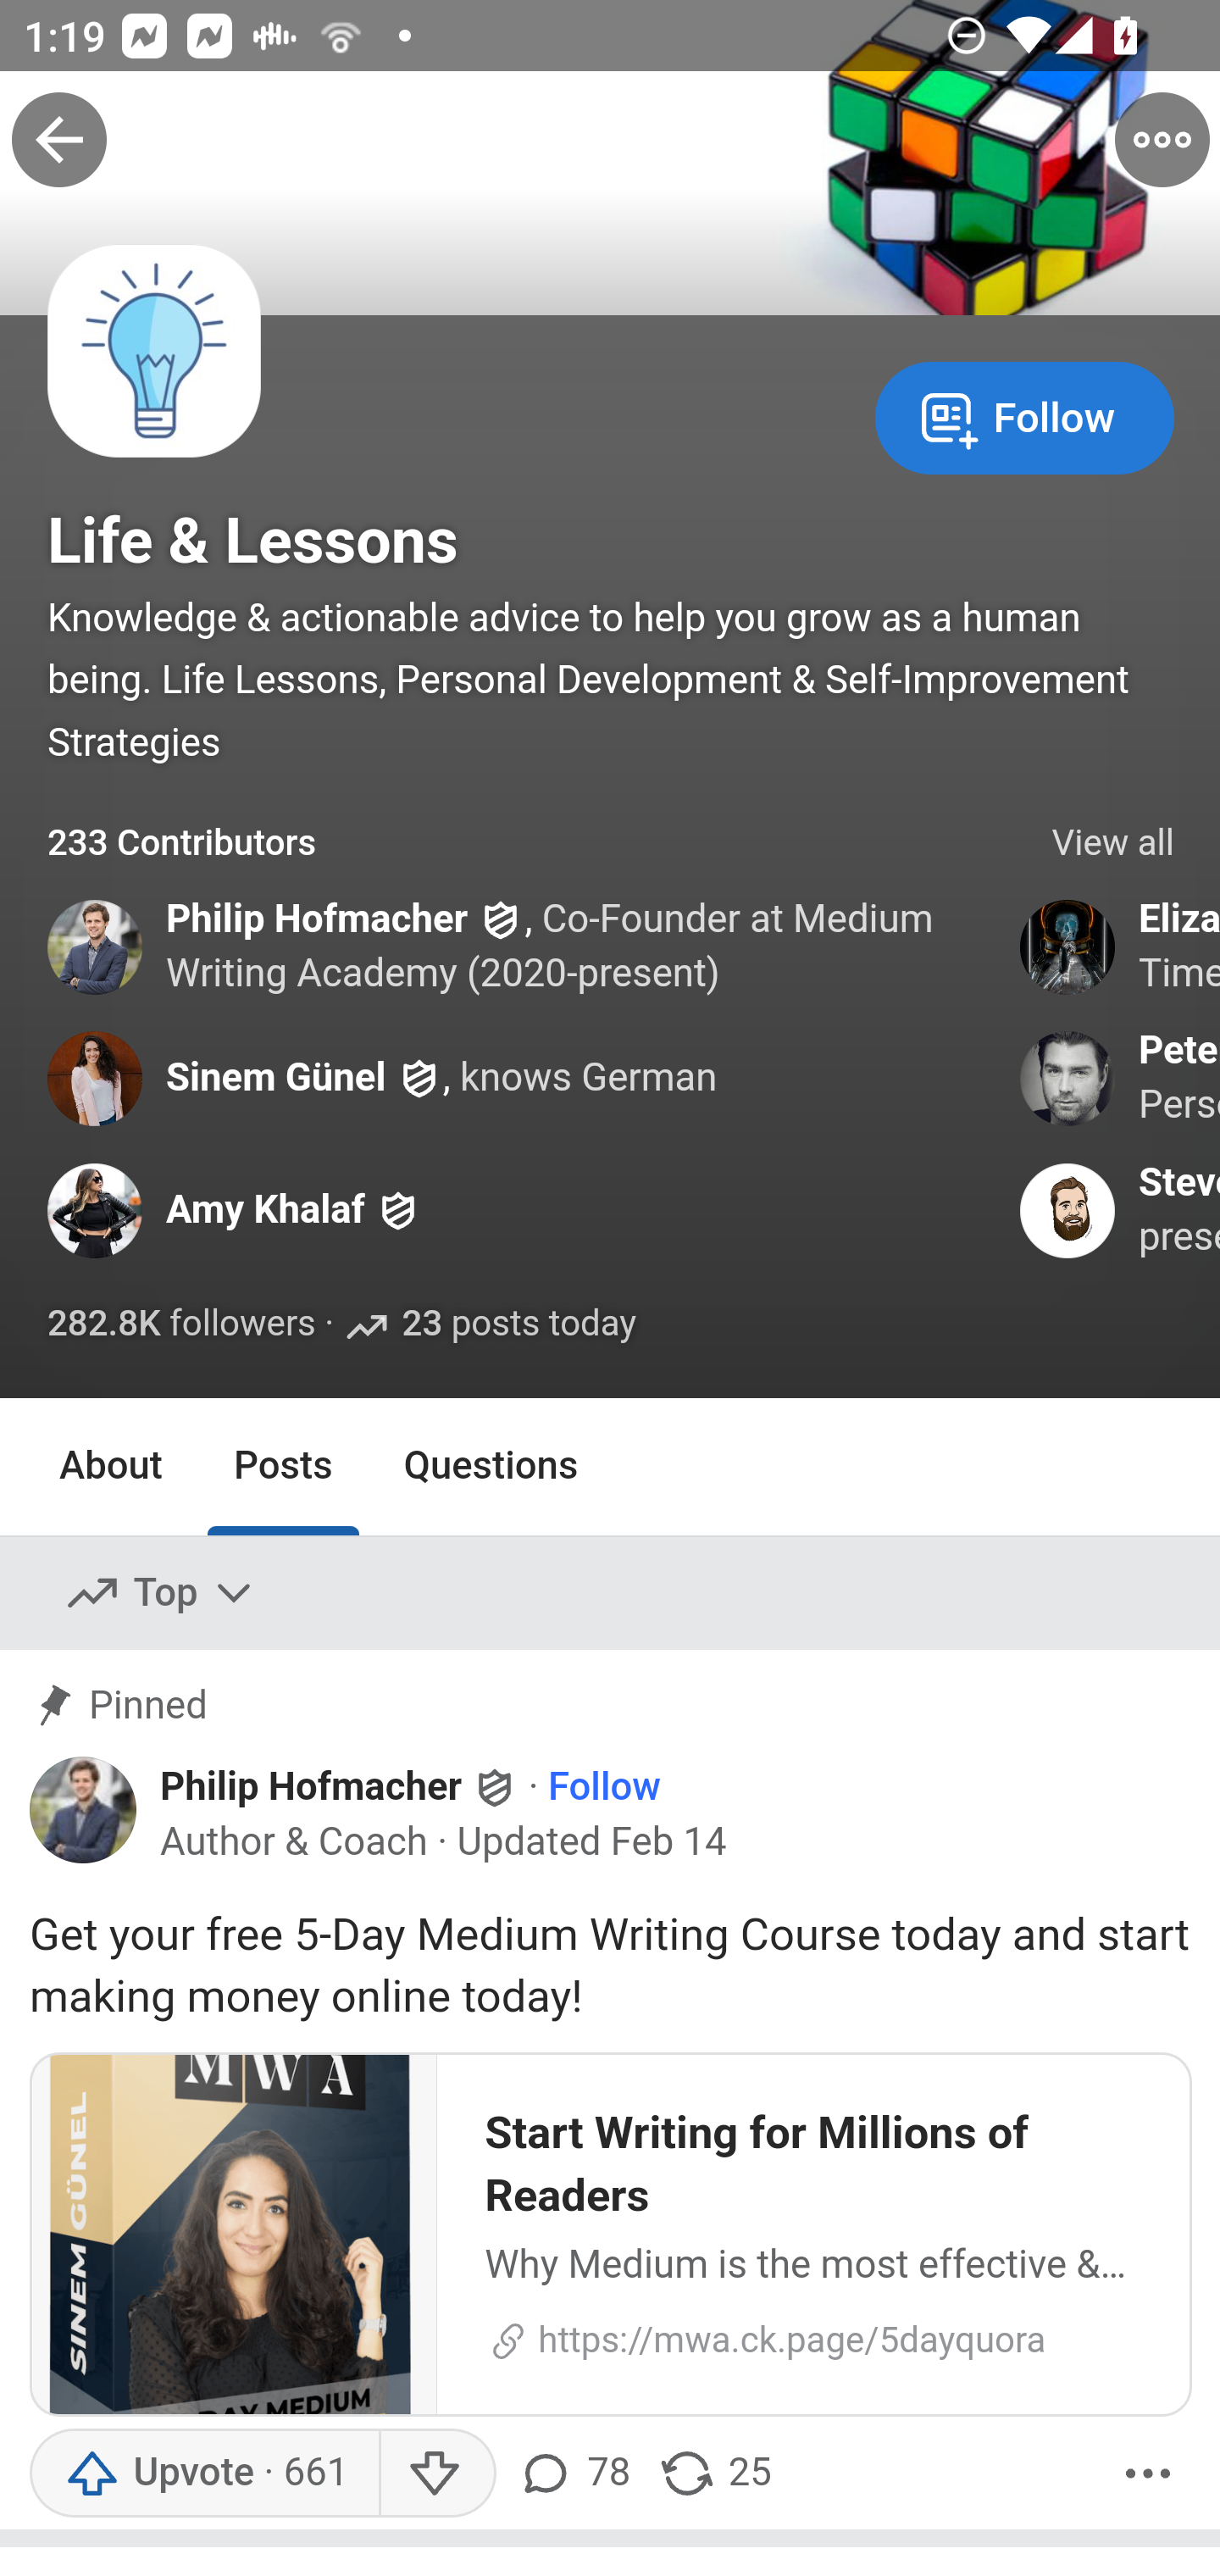  What do you see at coordinates (112, 1465) in the screenshot?
I see `About` at bounding box center [112, 1465].